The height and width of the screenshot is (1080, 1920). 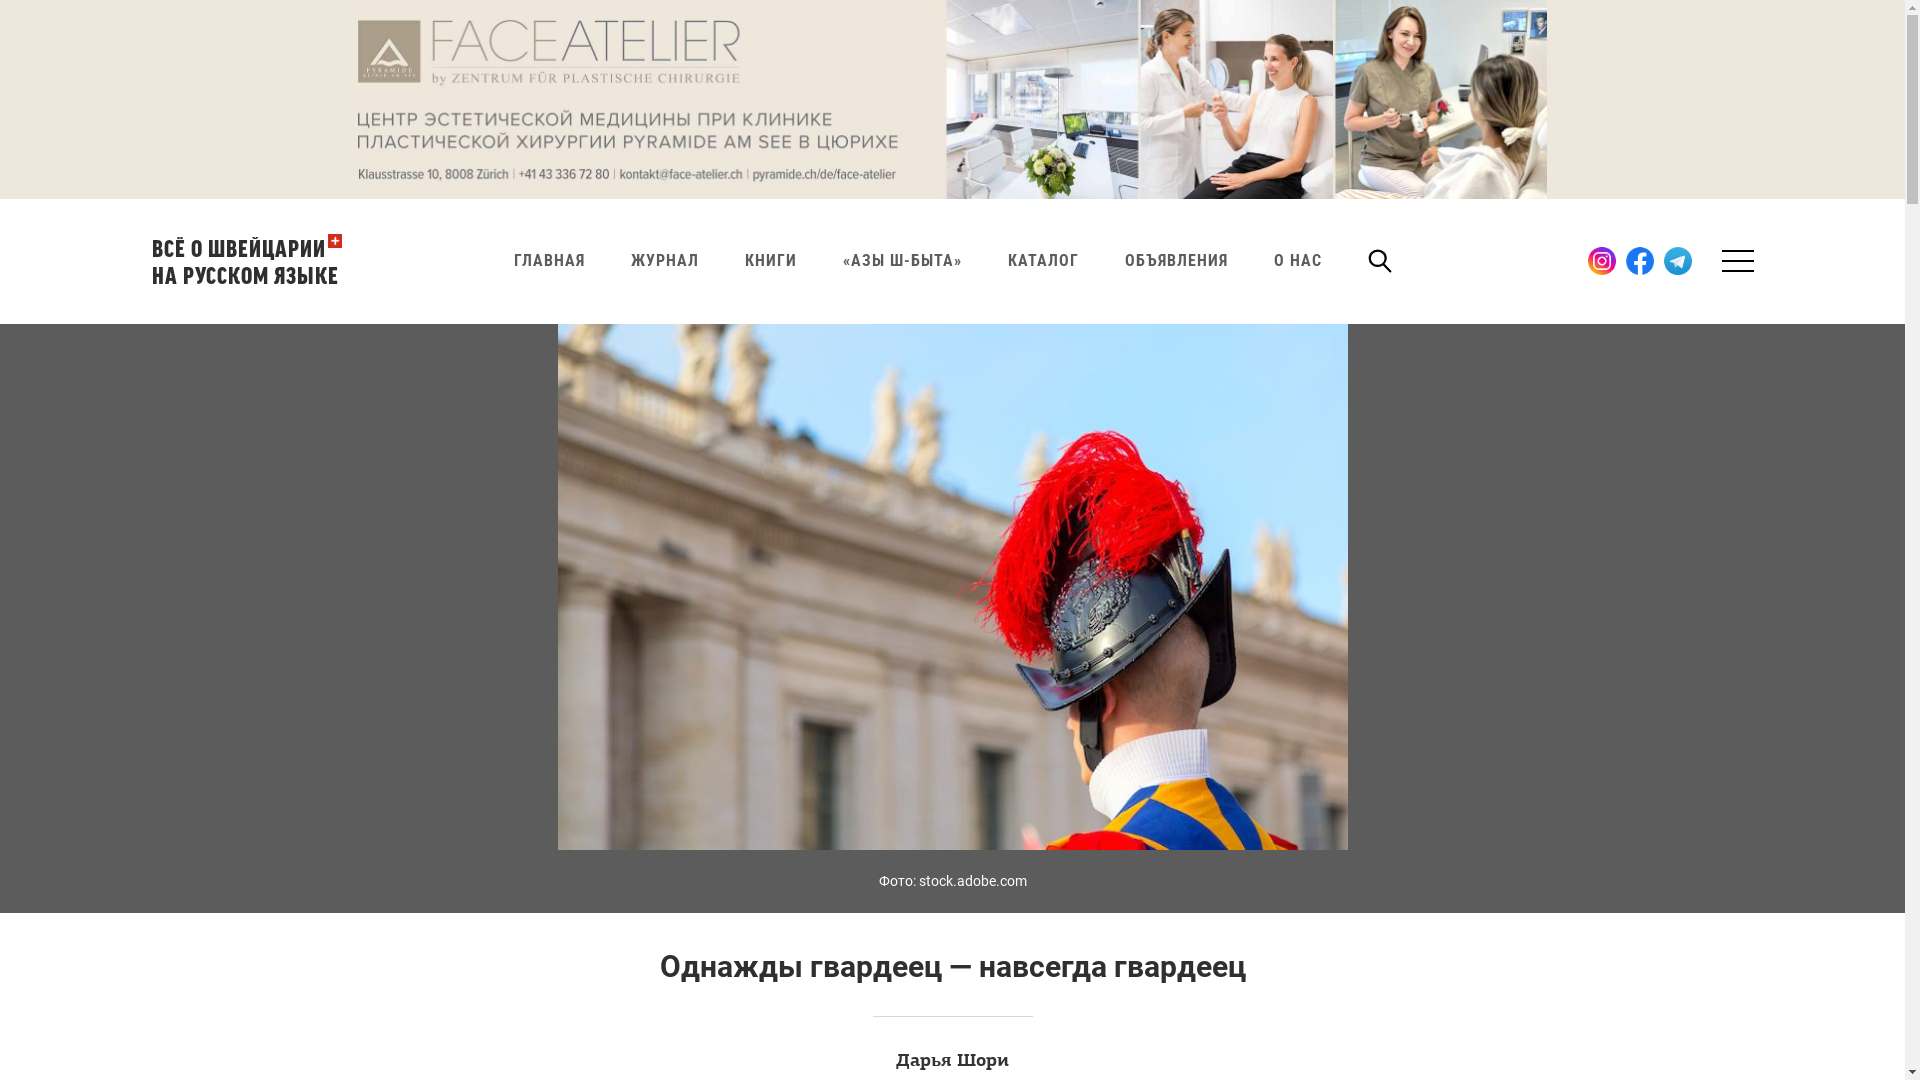 I want to click on Toggle navigation, so click(x=1734, y=261).